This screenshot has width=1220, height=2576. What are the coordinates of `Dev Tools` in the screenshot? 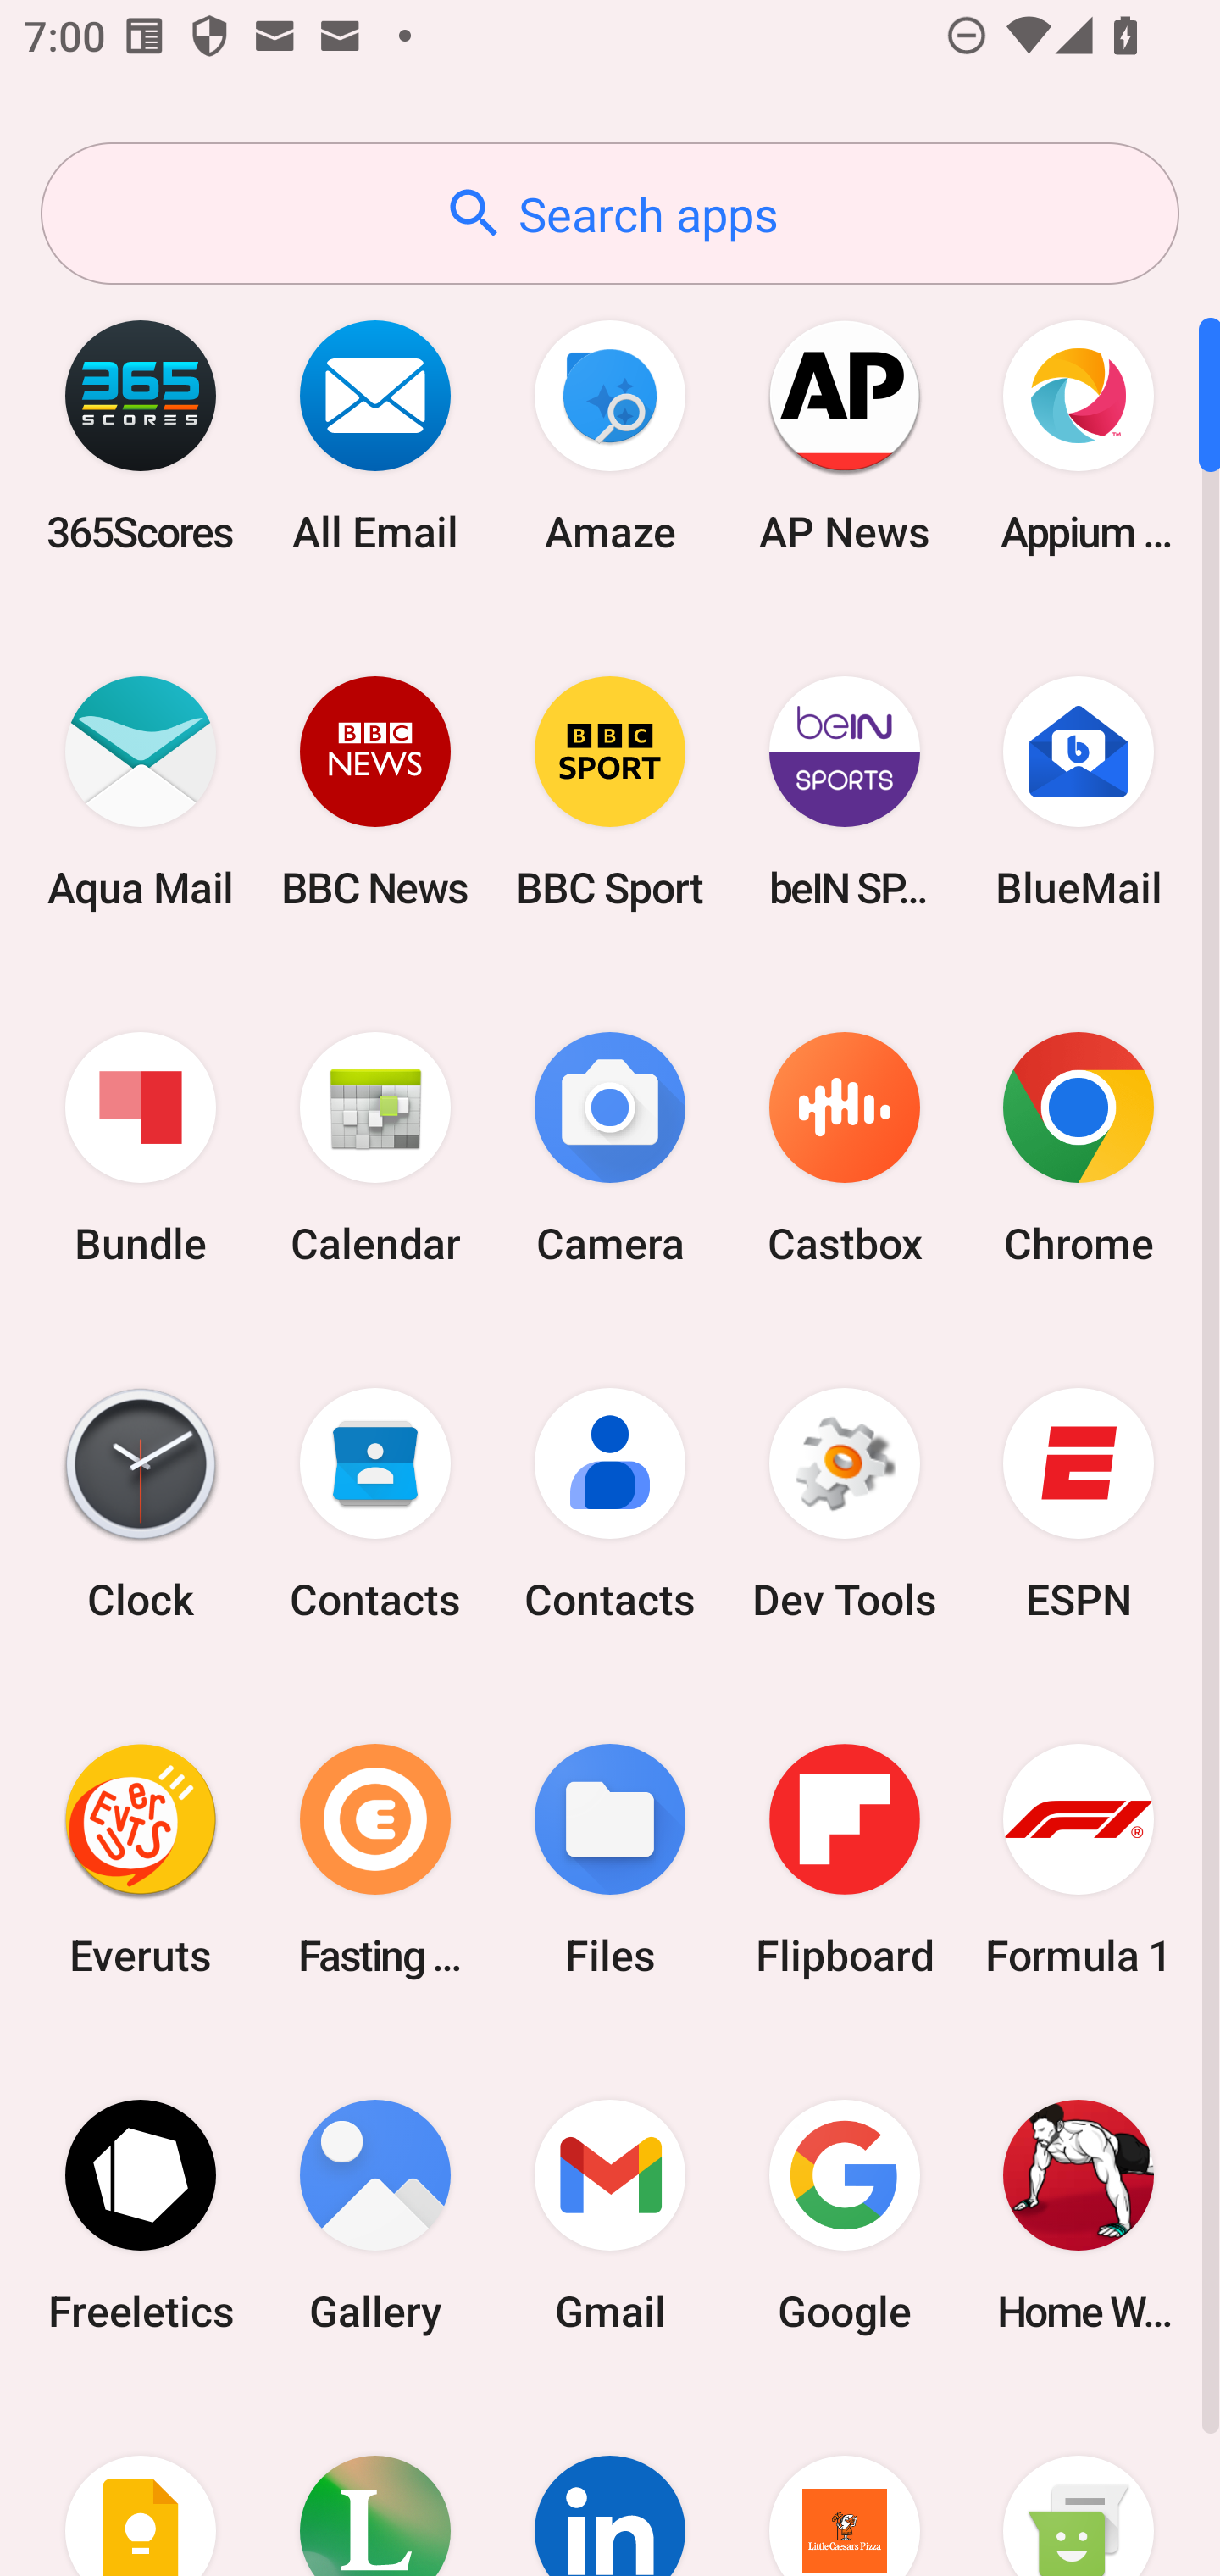 It's located at (844, 1504).